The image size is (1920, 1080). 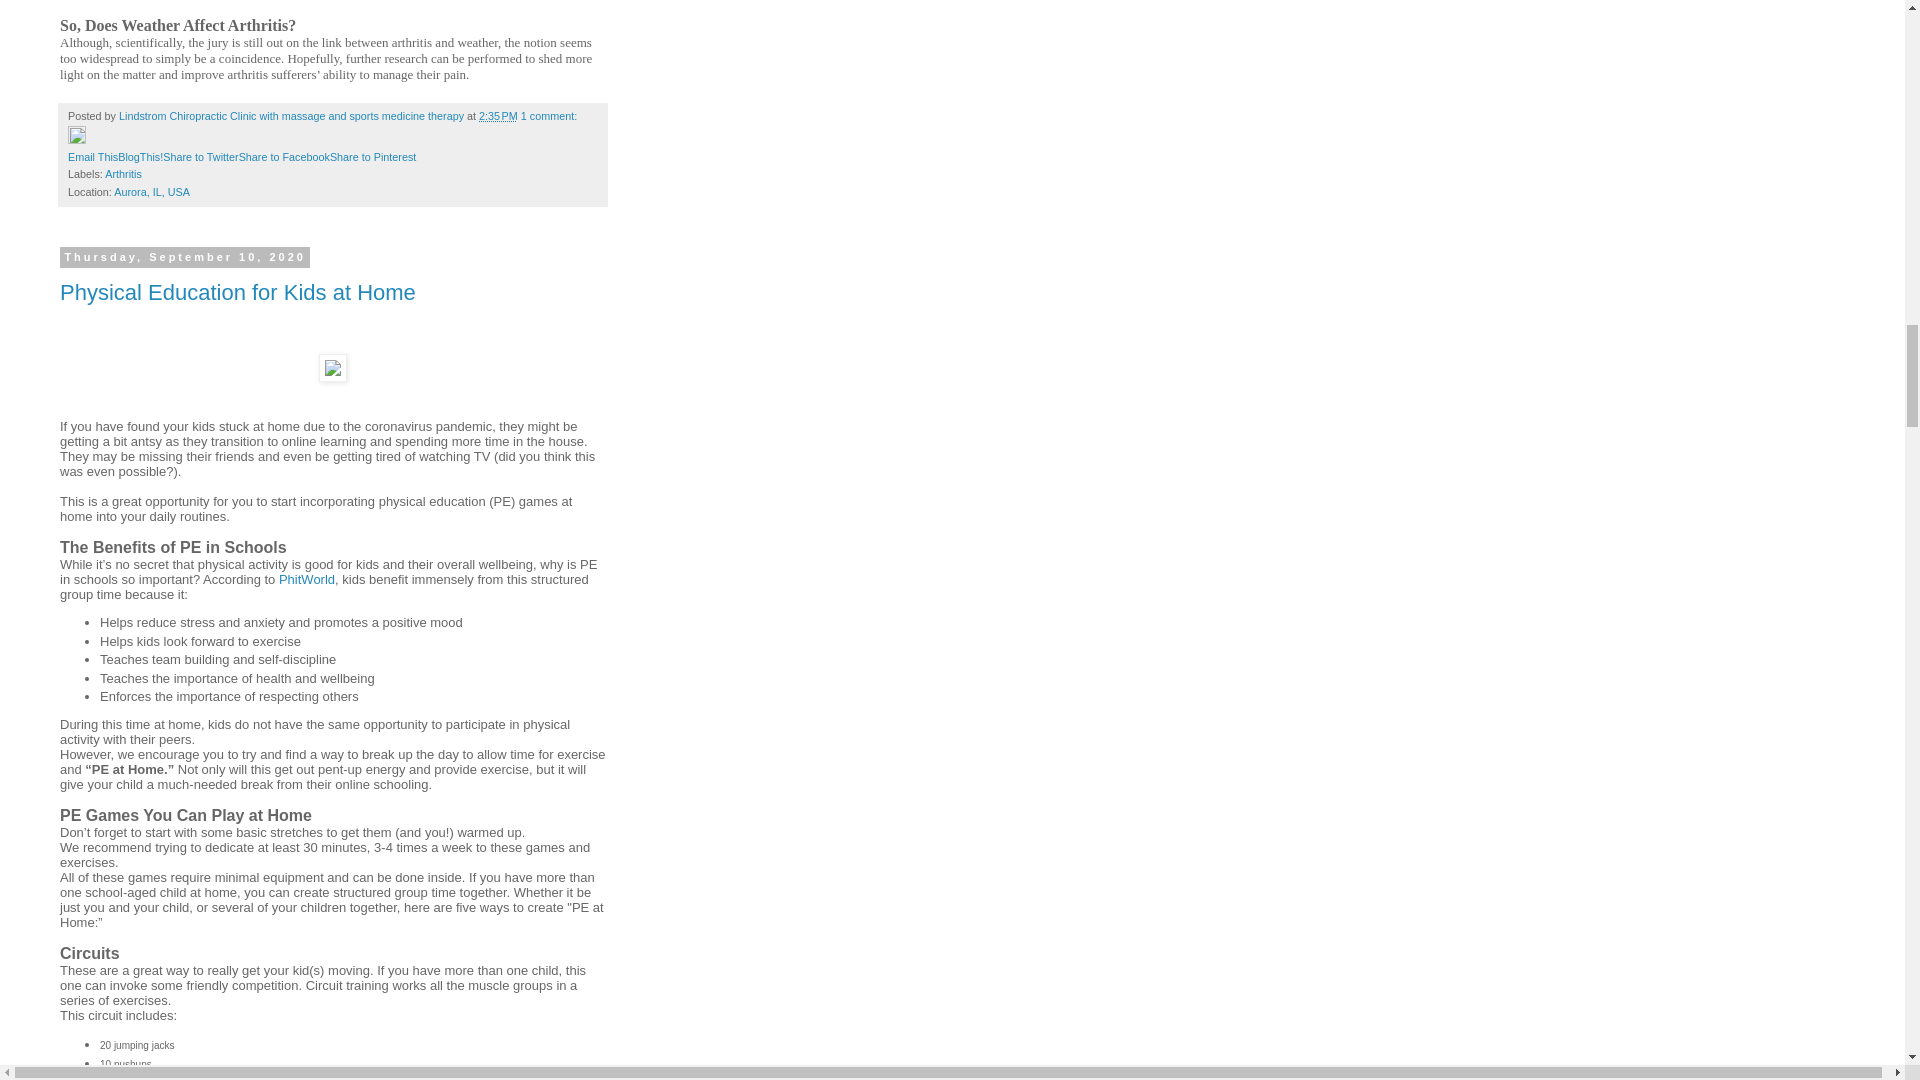 I want to click on Arthritis, so click(x=124, y=174).